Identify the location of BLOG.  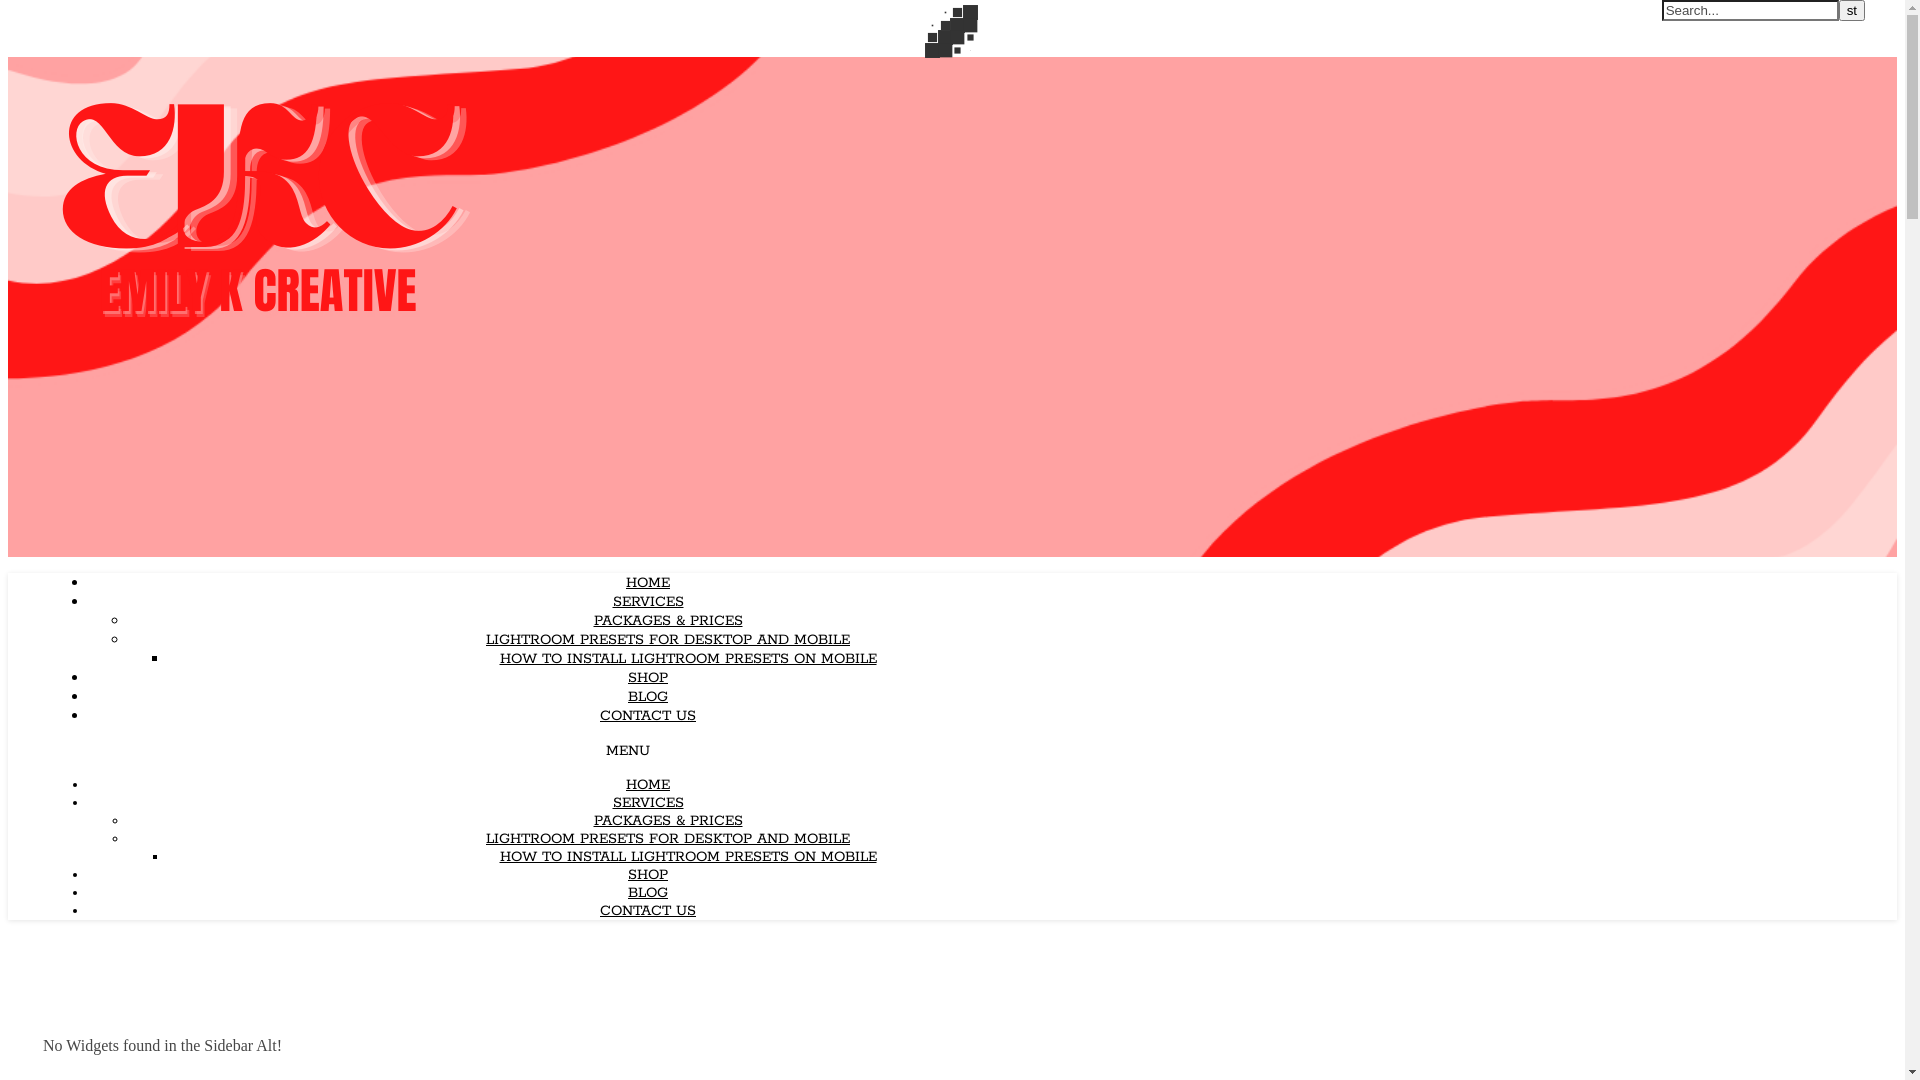
(648, 697).